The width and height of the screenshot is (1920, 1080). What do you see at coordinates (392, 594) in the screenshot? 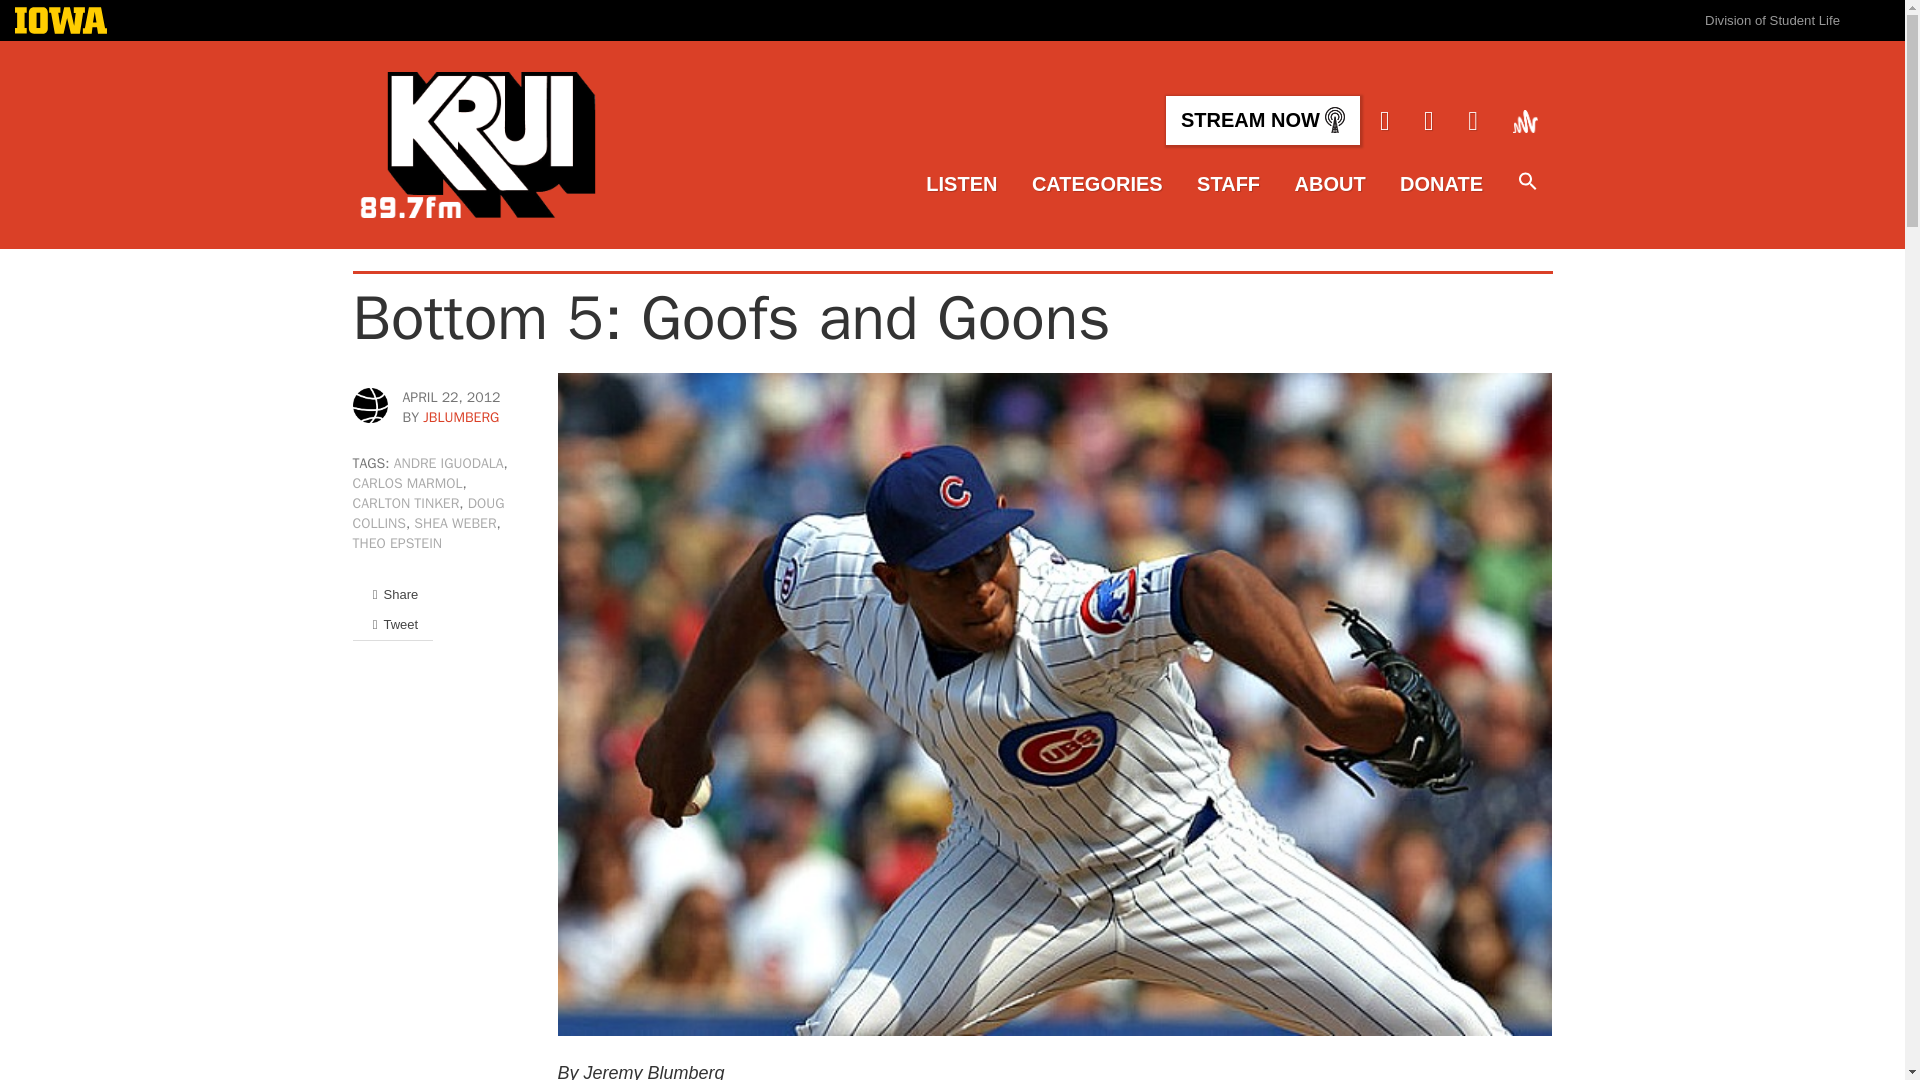
I see `Share on Facebook` at bounding box center [392, 594].